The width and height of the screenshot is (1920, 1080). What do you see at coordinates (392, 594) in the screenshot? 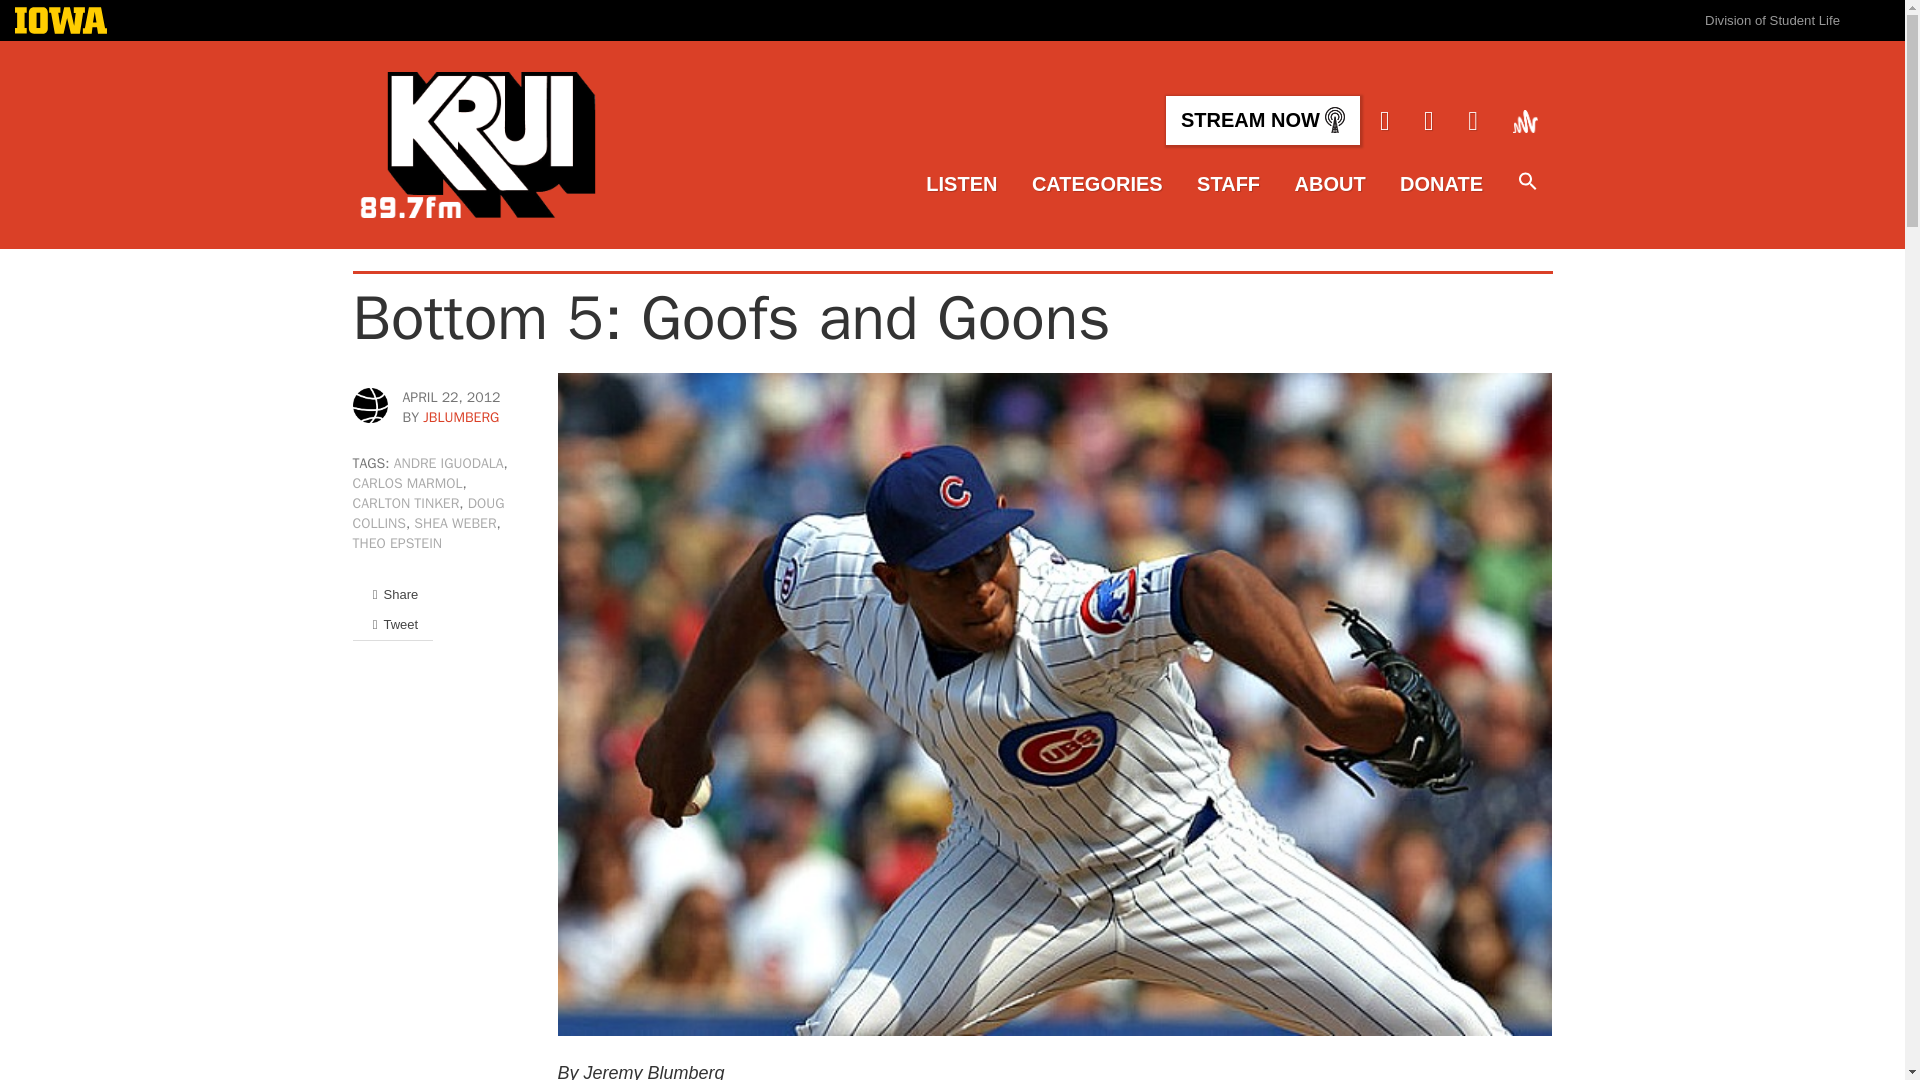
I see `Share on Facebook` at bounding box center [392, 594].